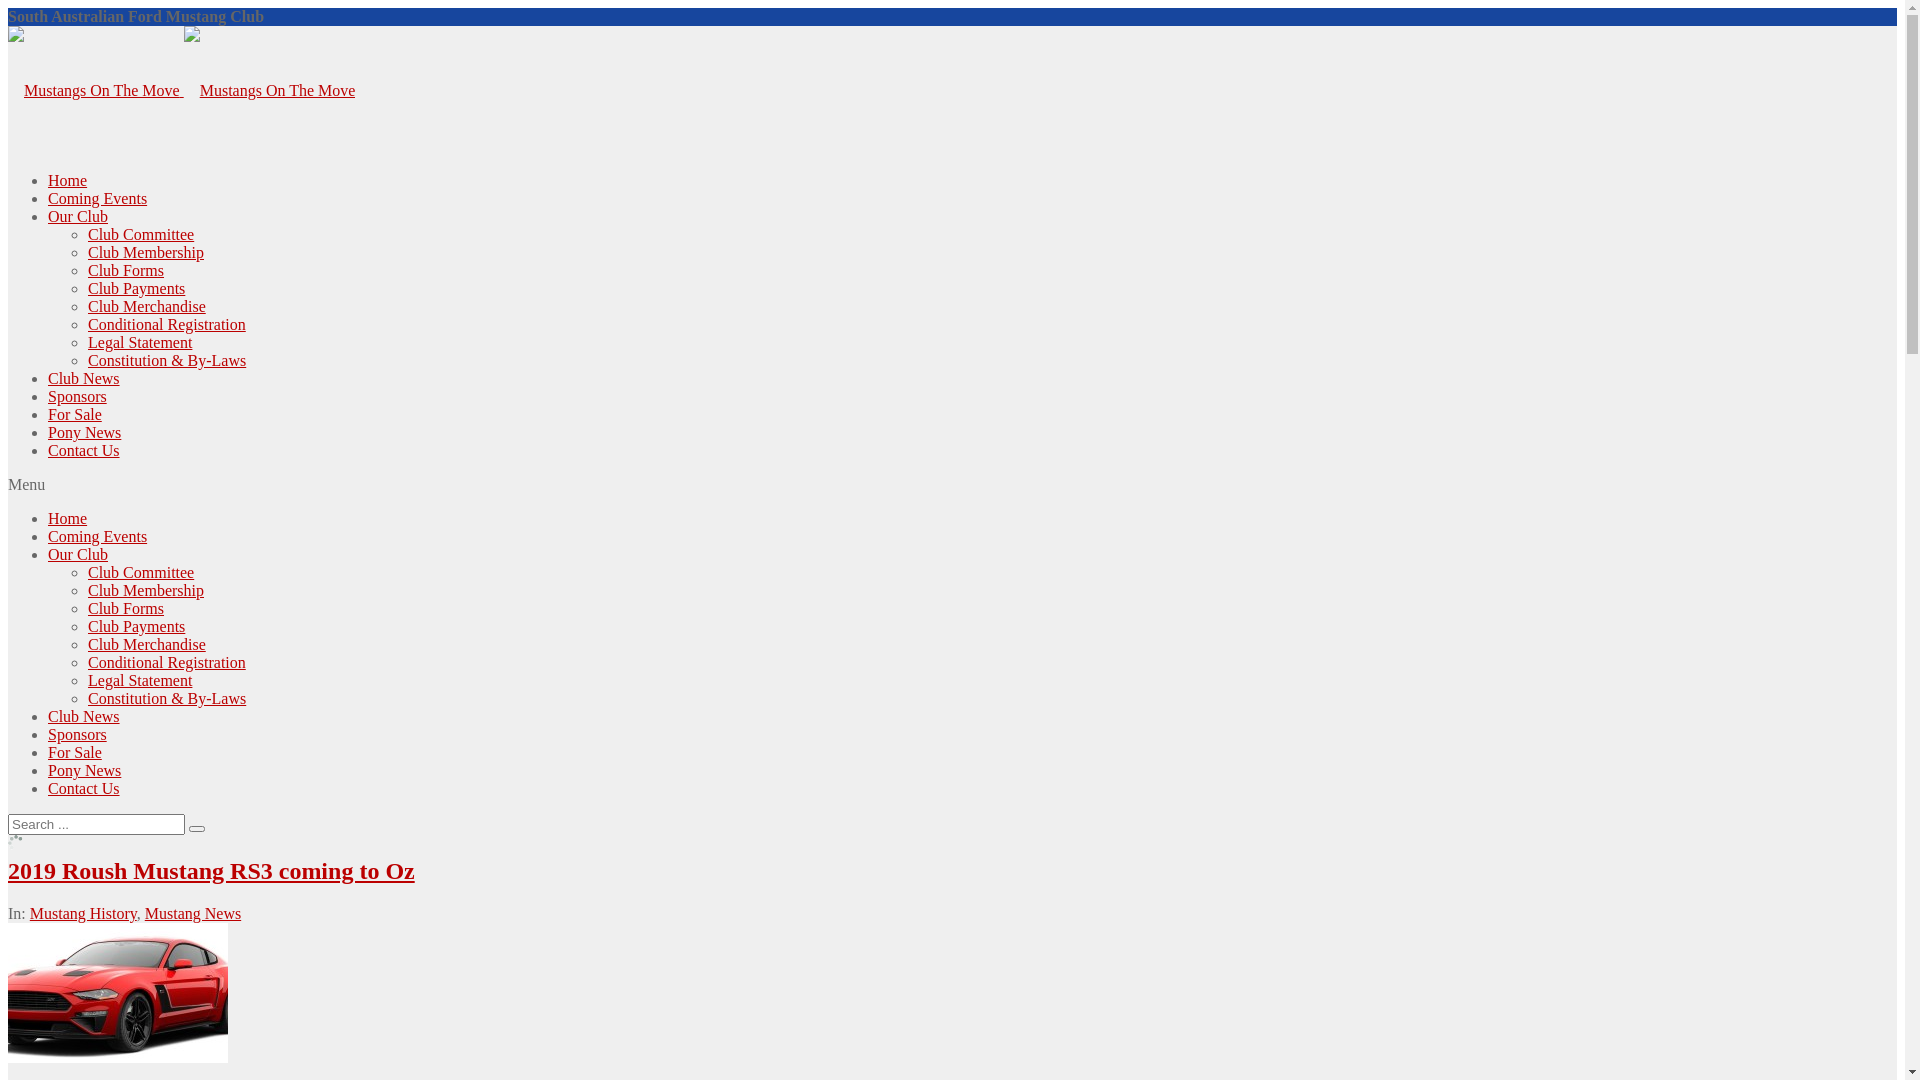 Image resolution: width=1920 pixels, height=1080 pixels. I want to click on For Sale, so click(75, 752).